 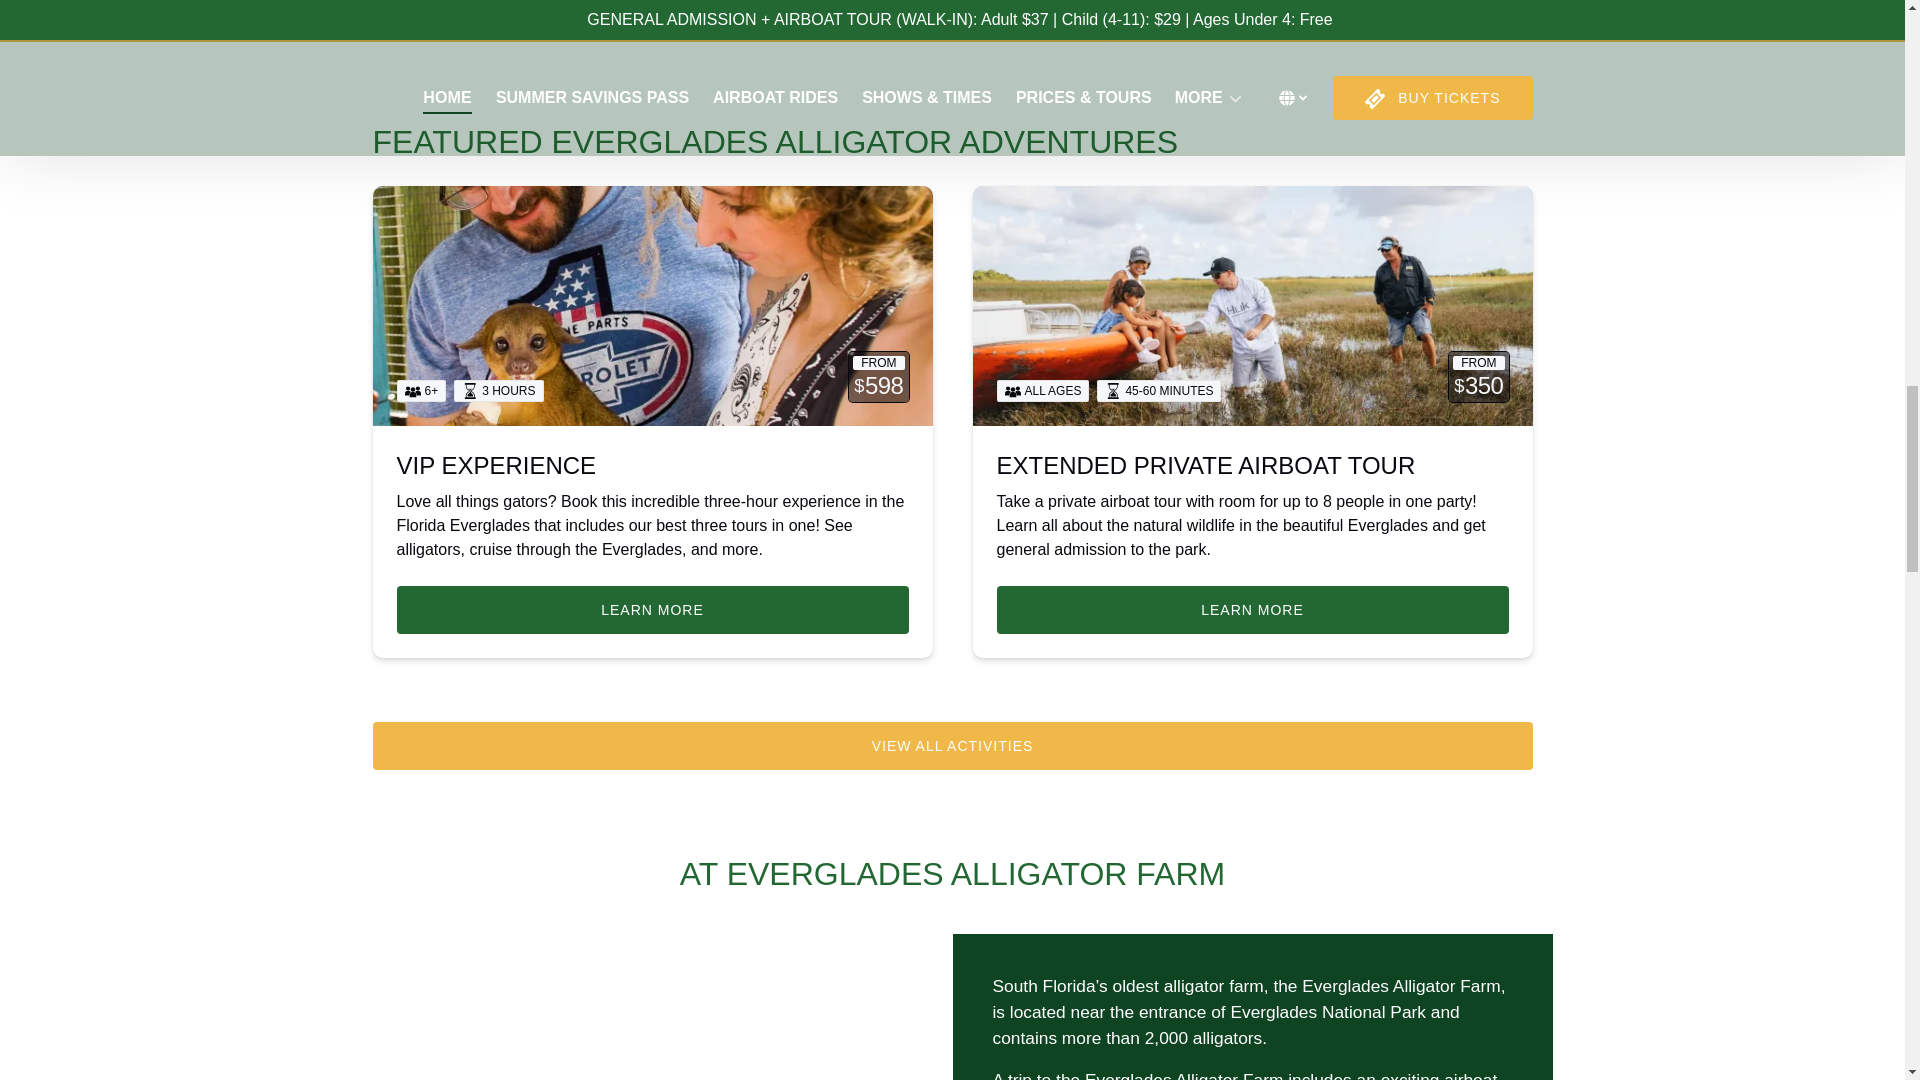 What do you see at coordinates (495, 466) in the screenshot?
I see `VIP EXPERIENCE` at bounding box center [495, 466].